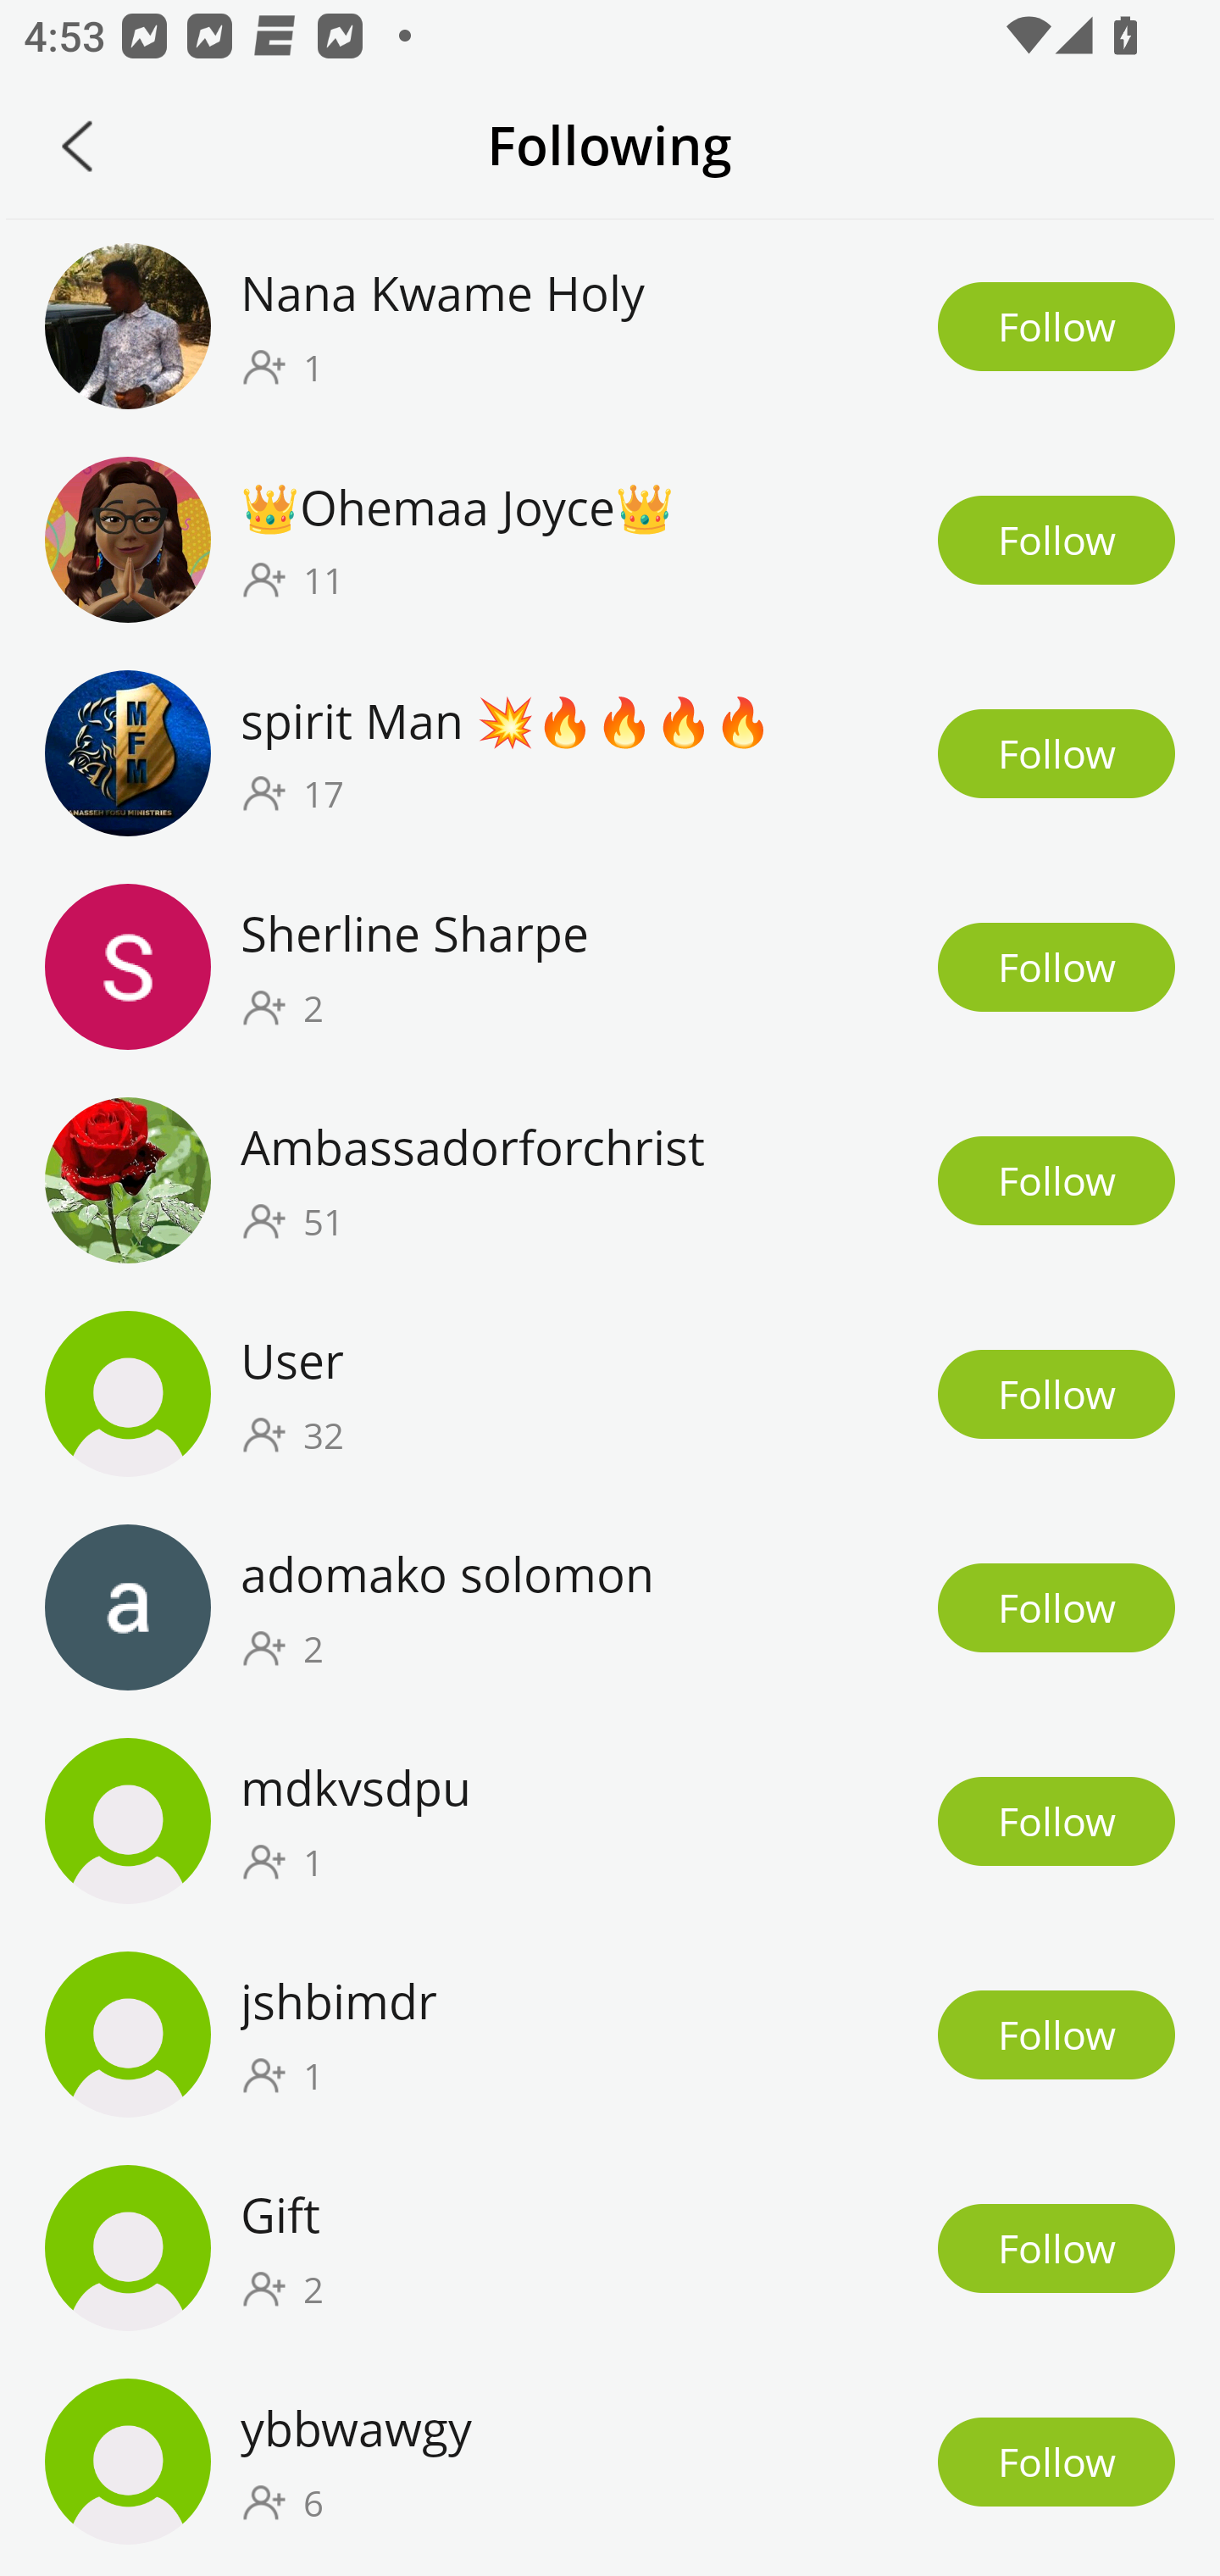 Image resolution: width=1220 pixels, height=2576 pixels. I want to click on 👑Ohemaa Joyce👑 11 Follow, so click(610, 539).